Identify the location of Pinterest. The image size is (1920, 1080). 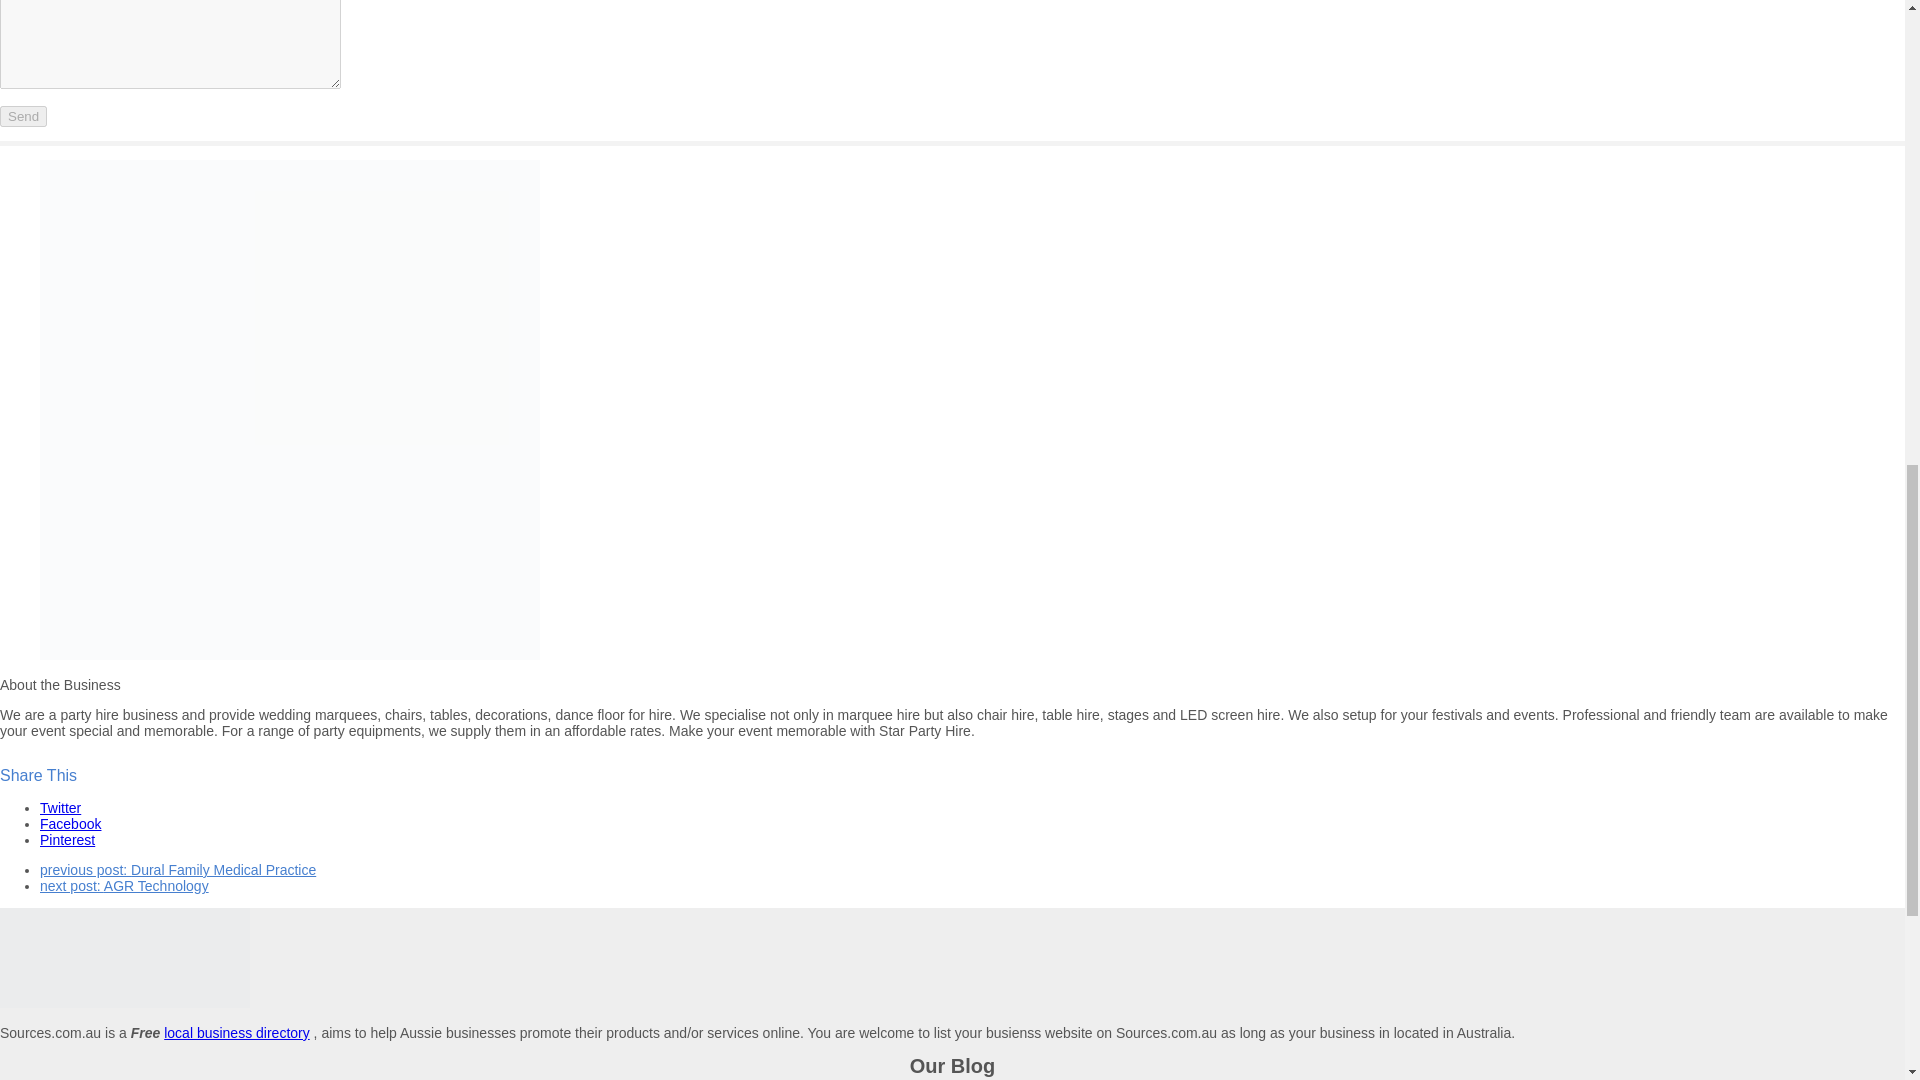
(67, 839).